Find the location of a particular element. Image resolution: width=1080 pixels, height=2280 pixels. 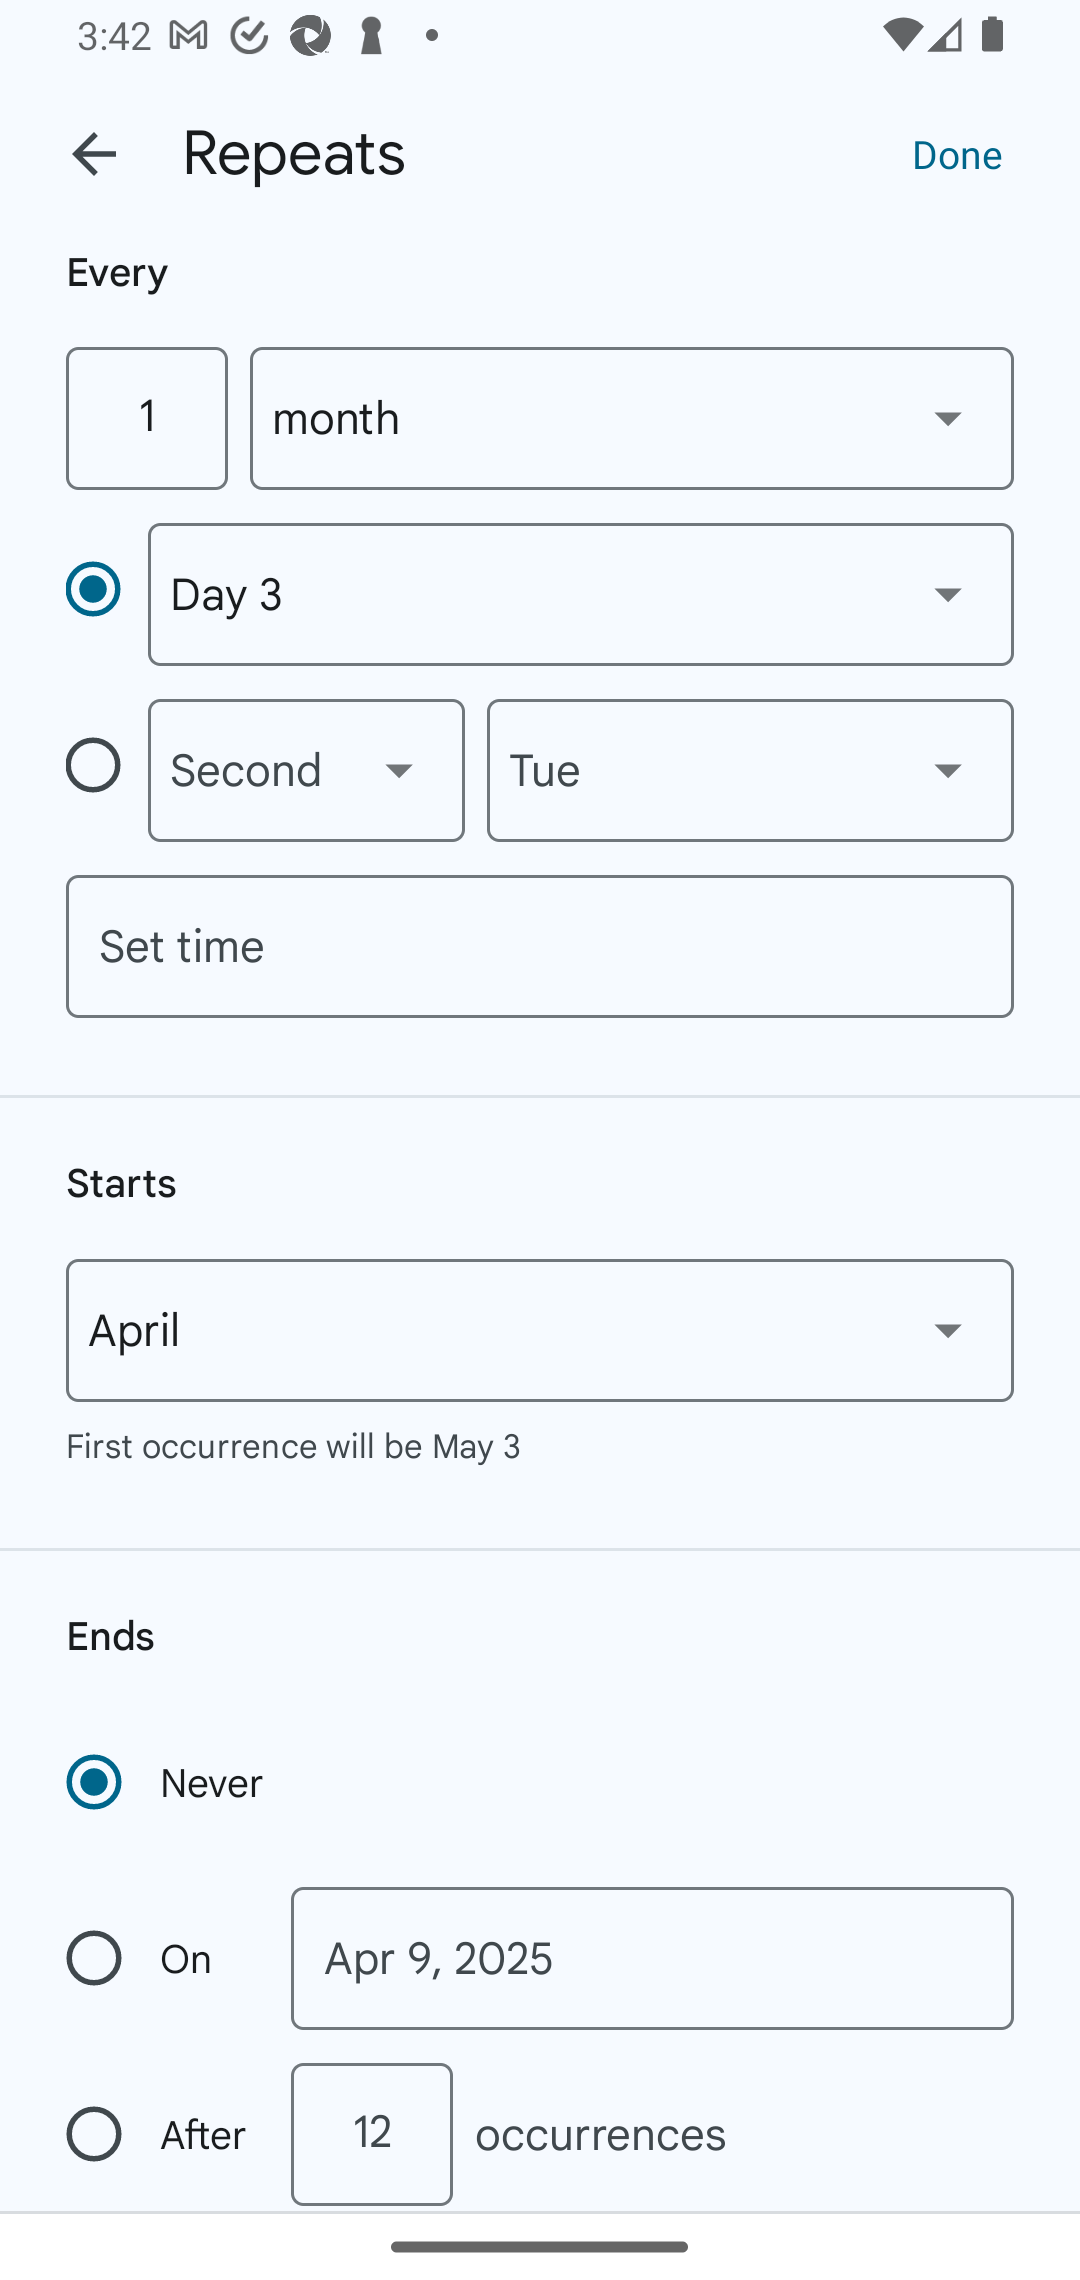

1 is located at coordinates (146, 418).